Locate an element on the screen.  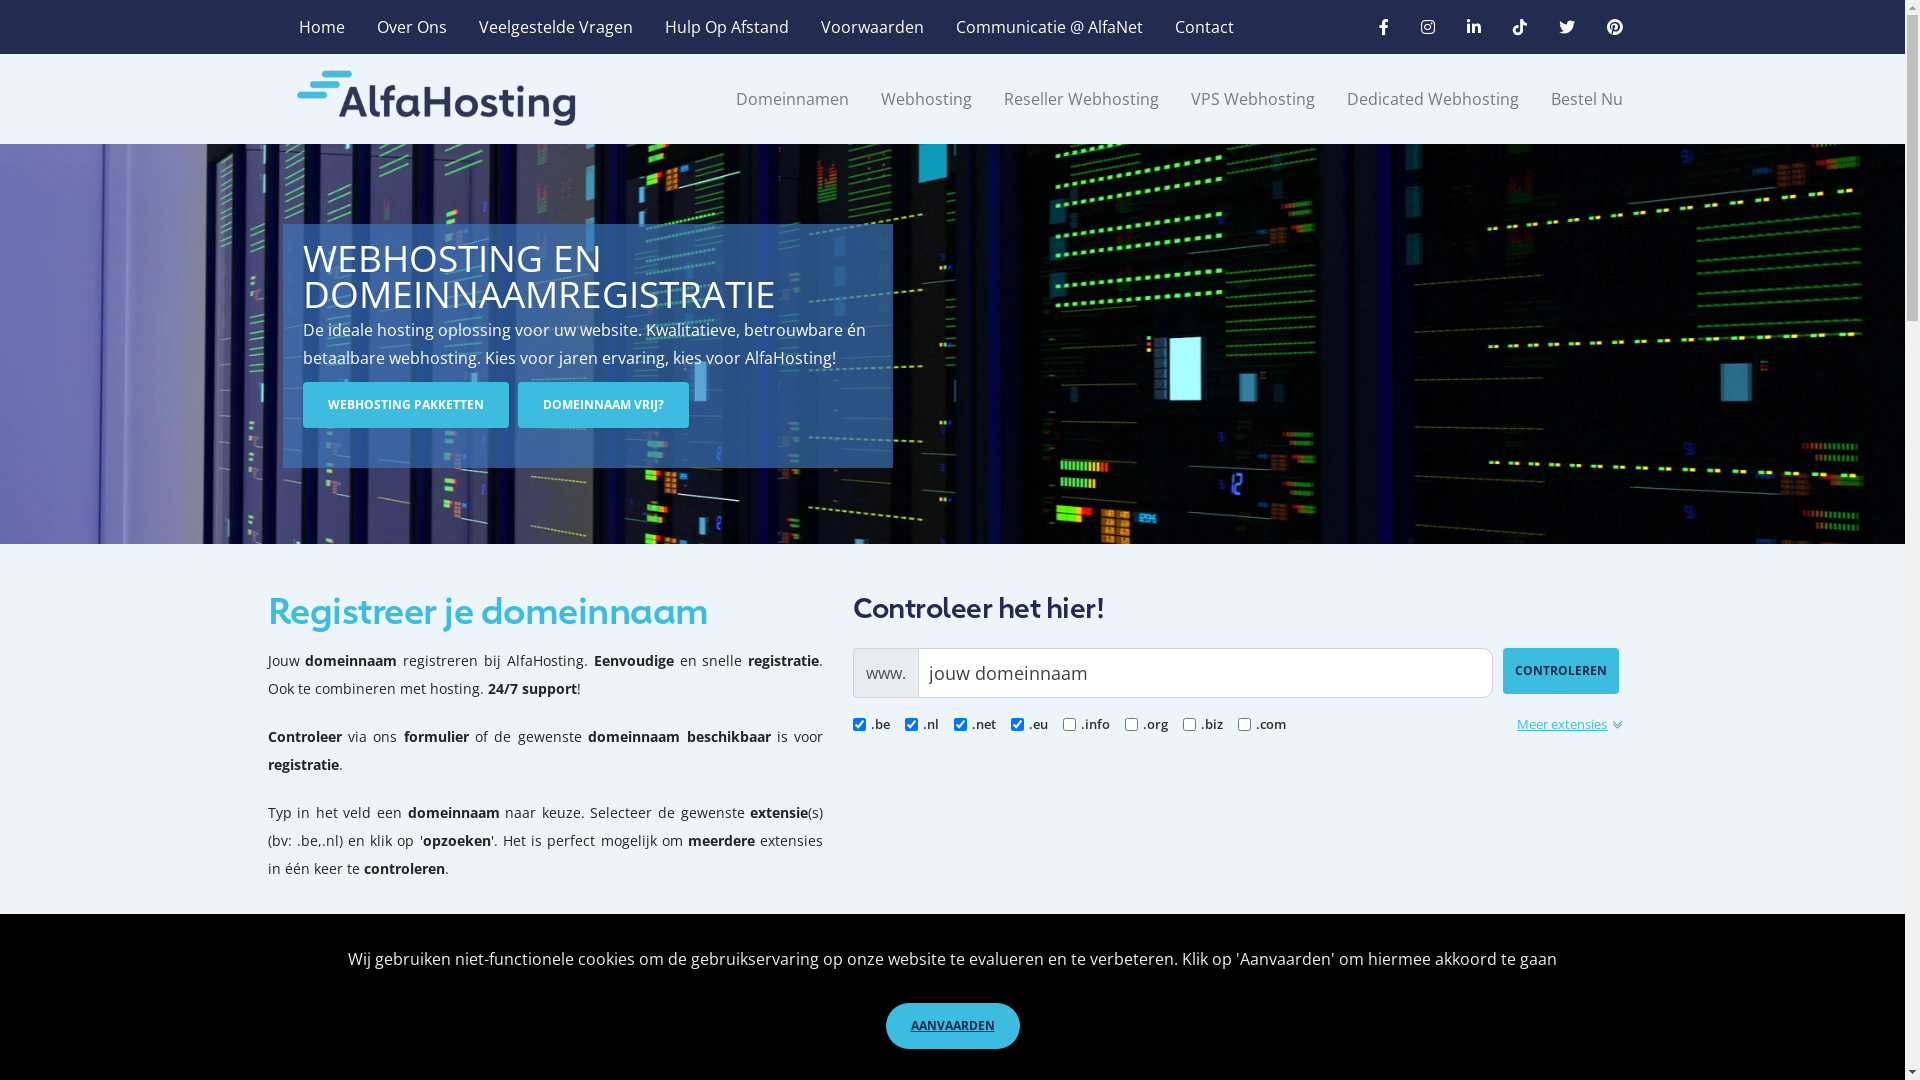
Reseller Webhosting is located at coordinates (1081, 99).